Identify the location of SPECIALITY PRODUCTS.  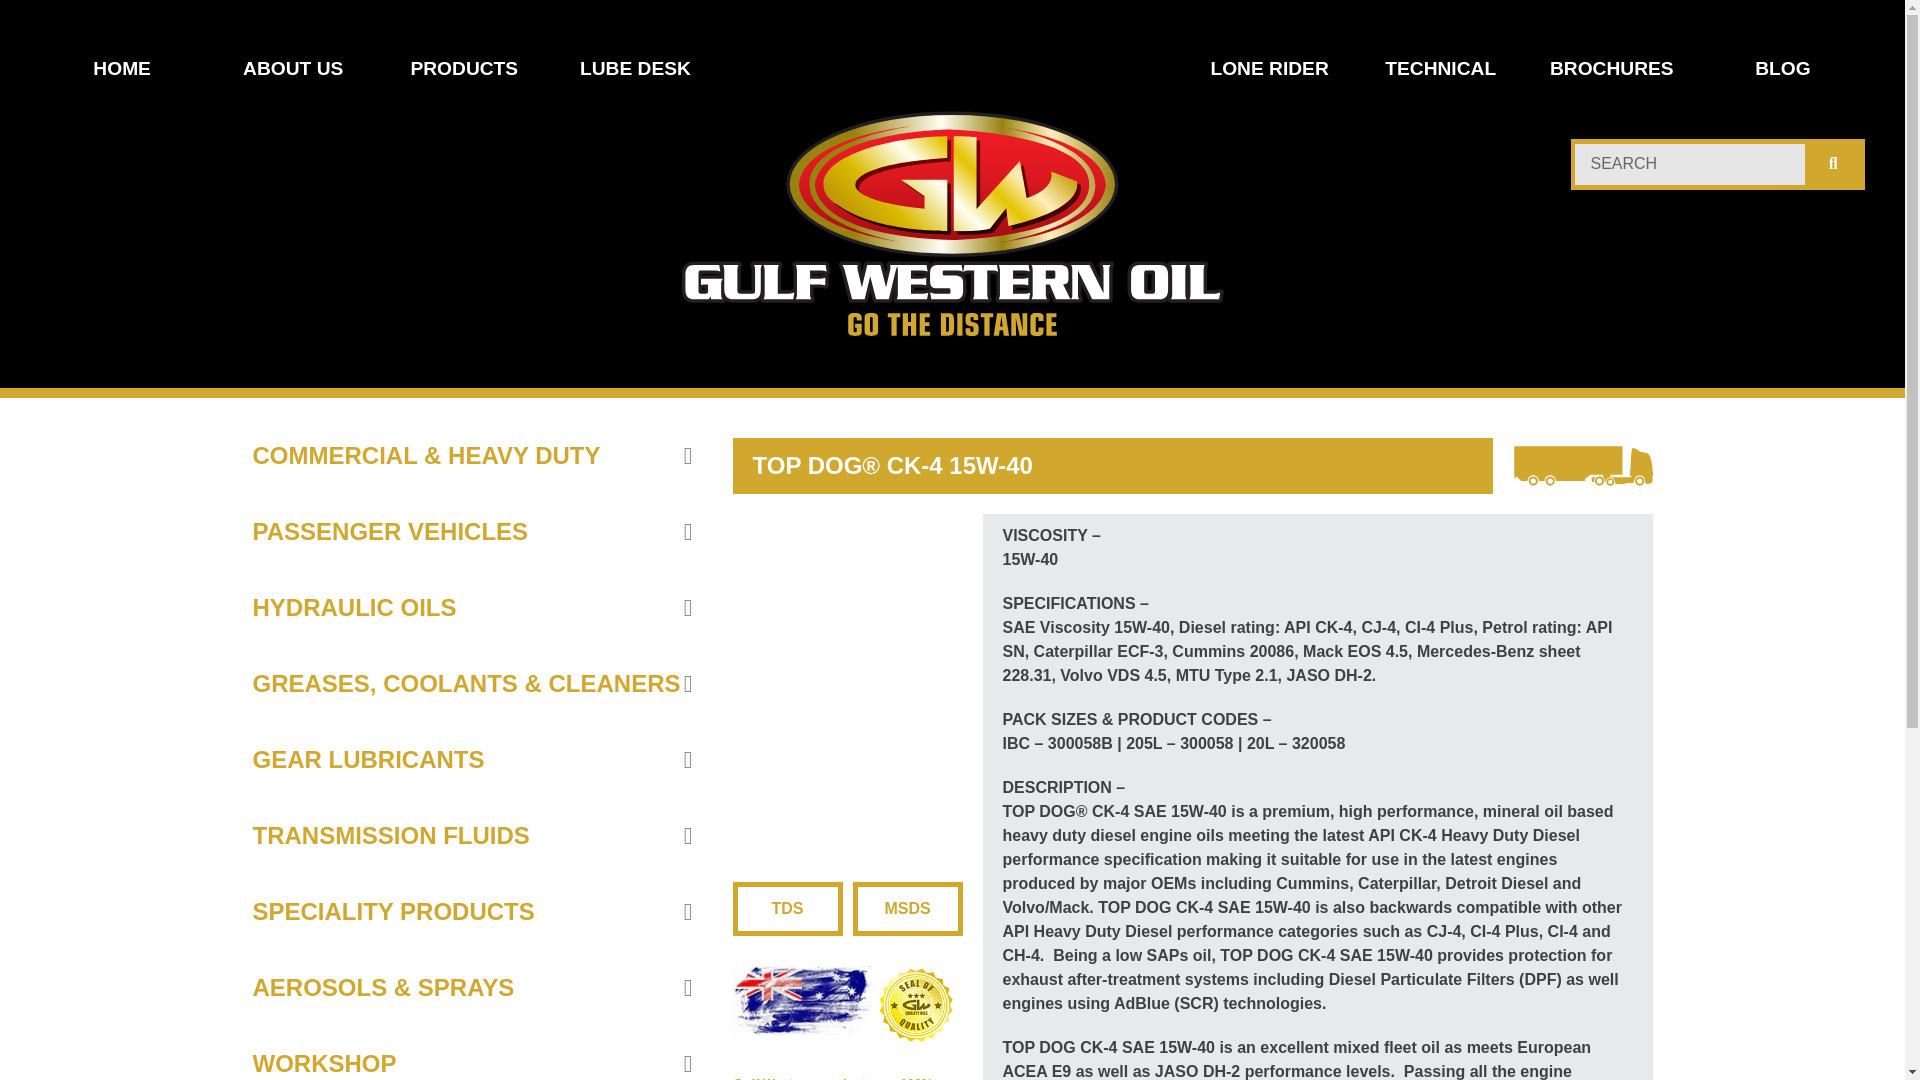
(471, 912).